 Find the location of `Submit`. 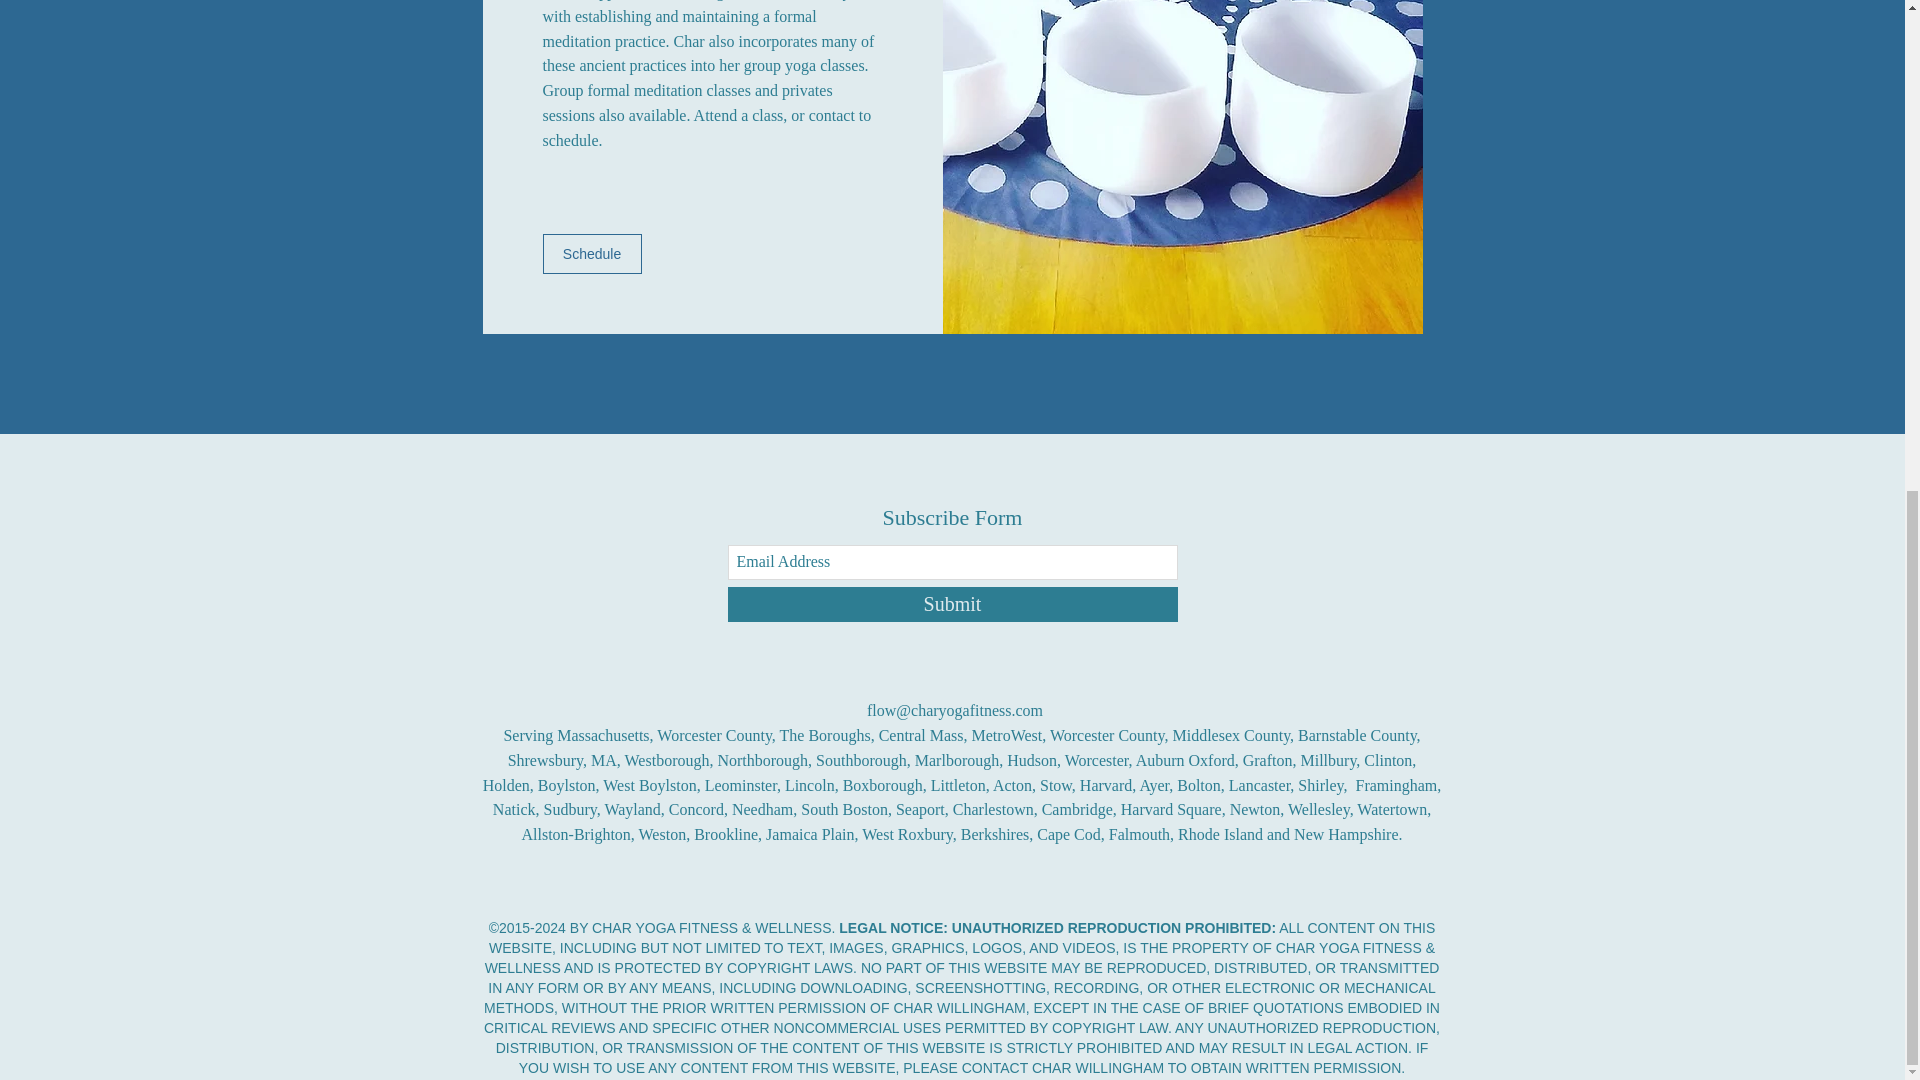

Submit is located at coordinates (952, 604).